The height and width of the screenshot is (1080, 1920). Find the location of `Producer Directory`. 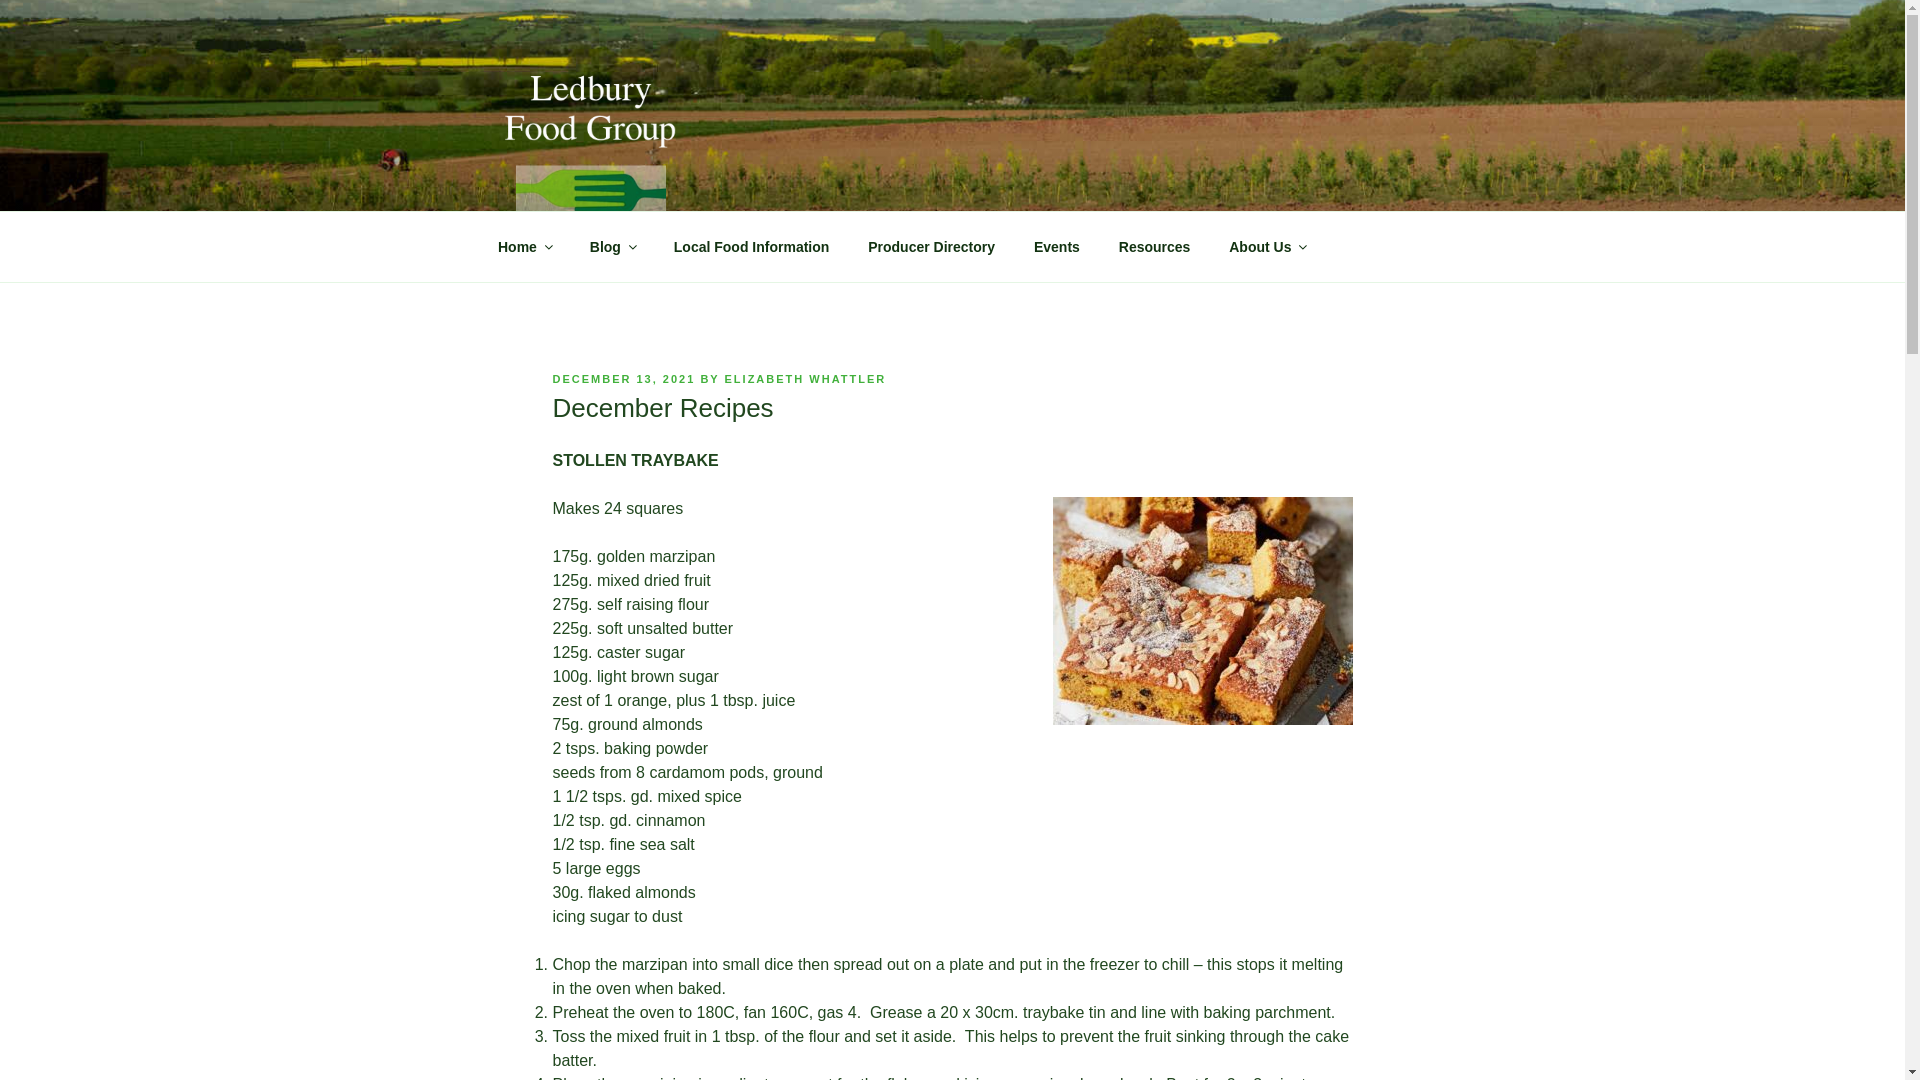

Producer Directory is located at coordinates (932, 246).